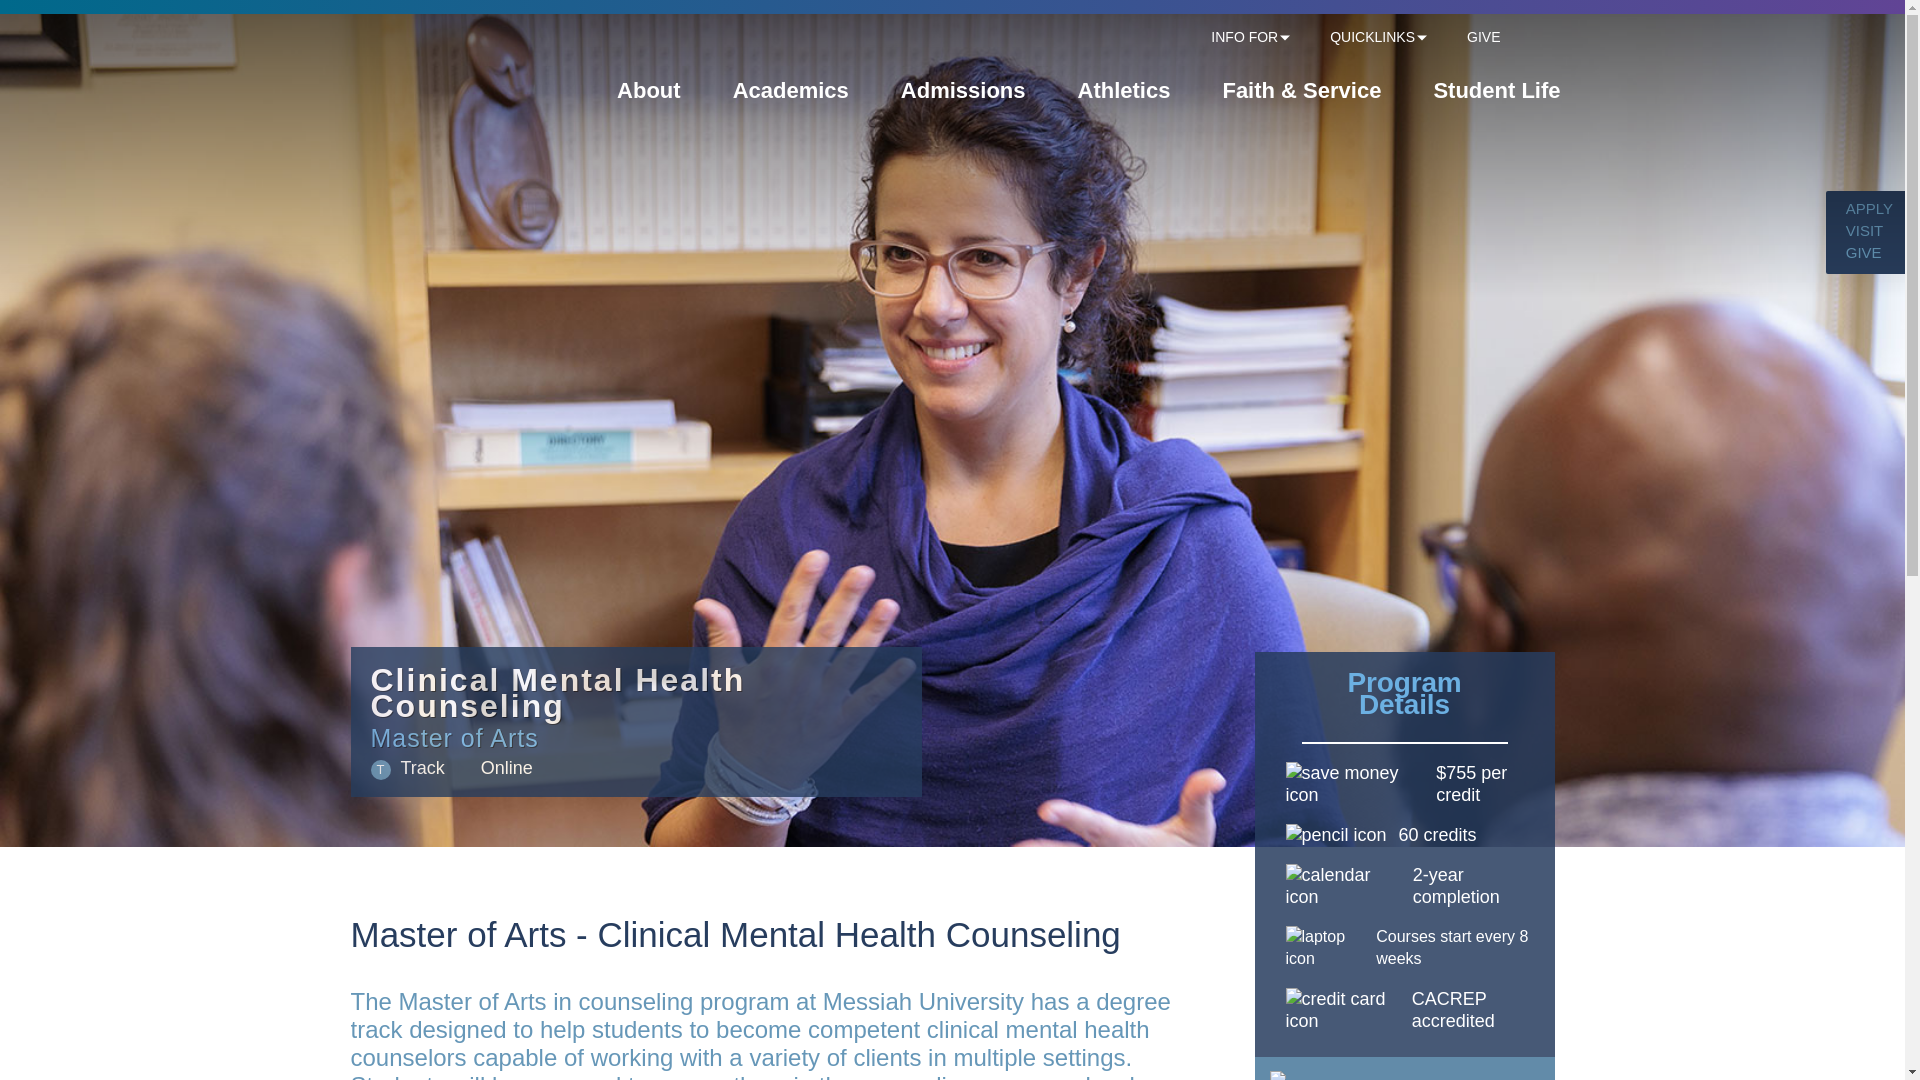 Image resolution: width=1920 pixels, height=1080 pixels. Describe the element at coordinates (1482, 38) in the screenshot. I see `GIVE` at that location.